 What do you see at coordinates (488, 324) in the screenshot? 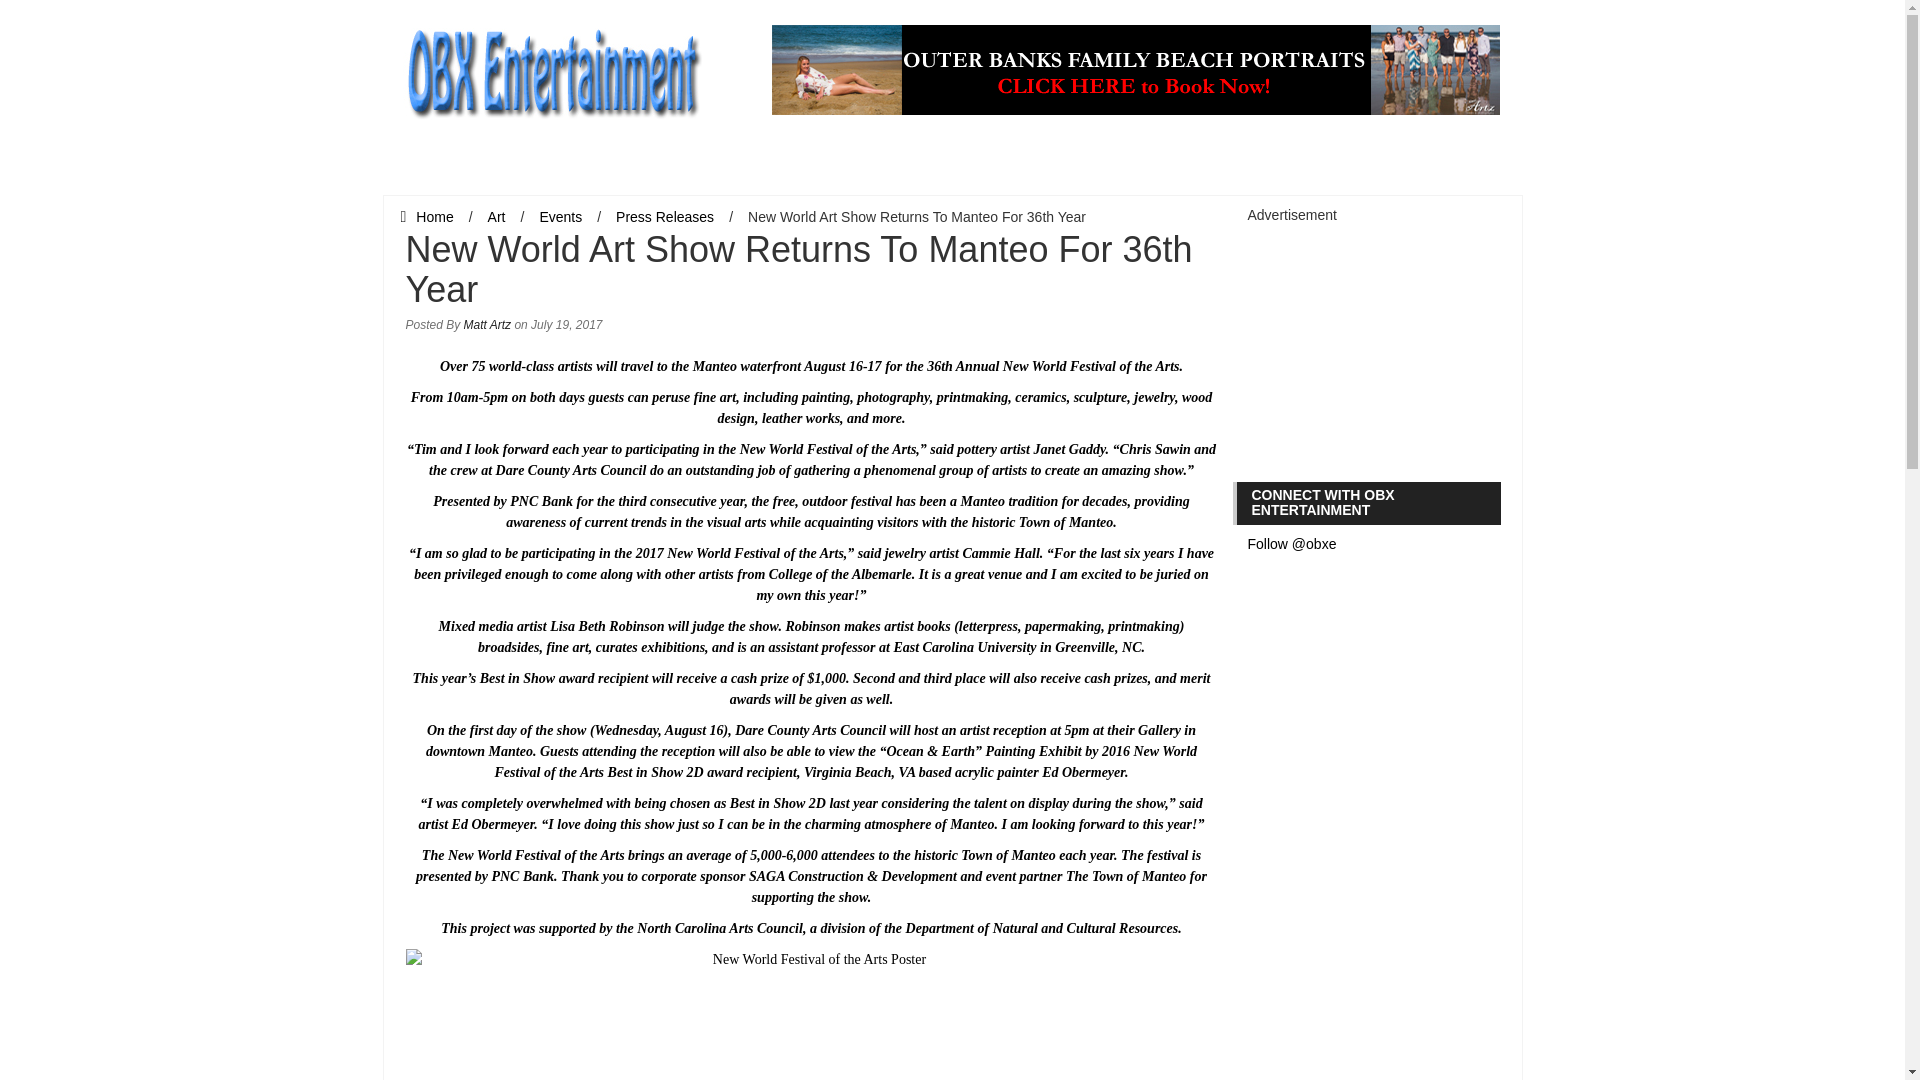
I see `Matt Artz` at bounding box center [488, 324].